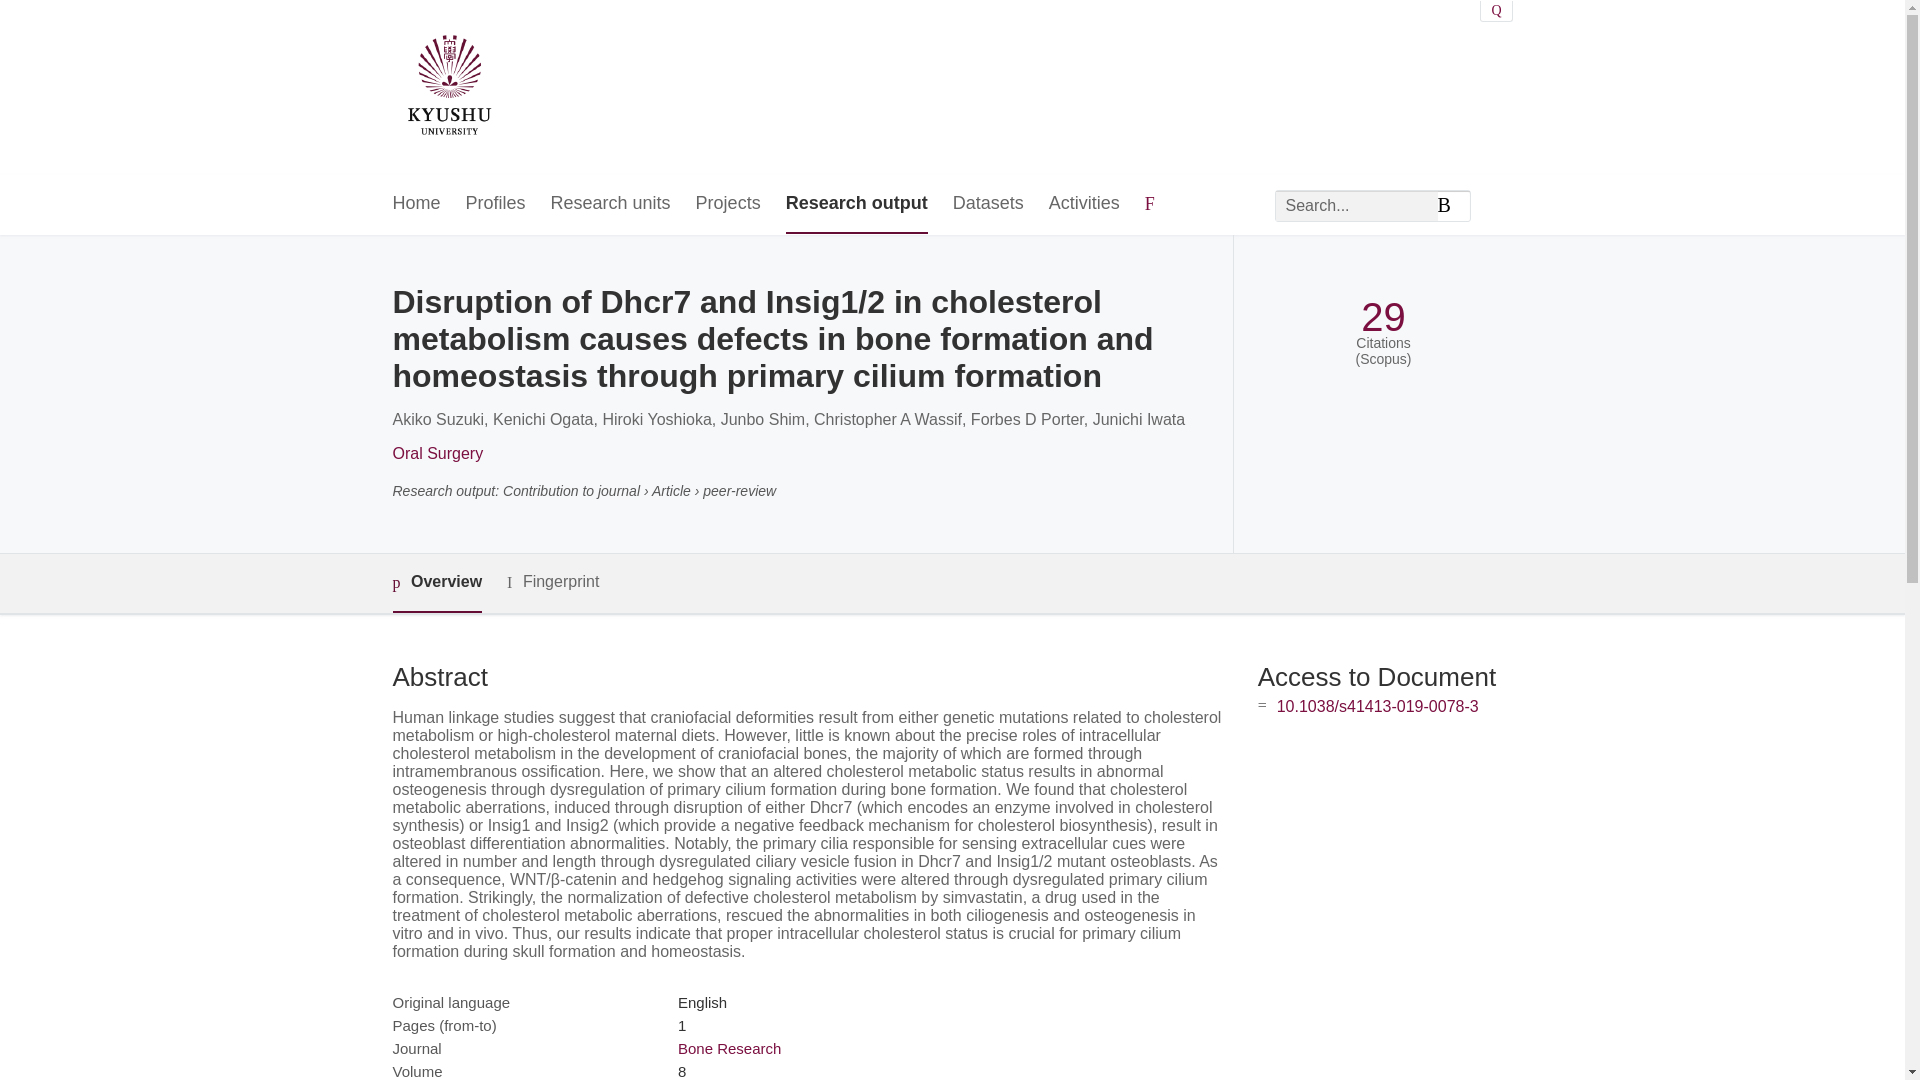 This screenshot has width=1920, height=1080. What do you see at coordinates (856, 204) in the screenshot?
I see `Research output` at bounding box center [856, 204].